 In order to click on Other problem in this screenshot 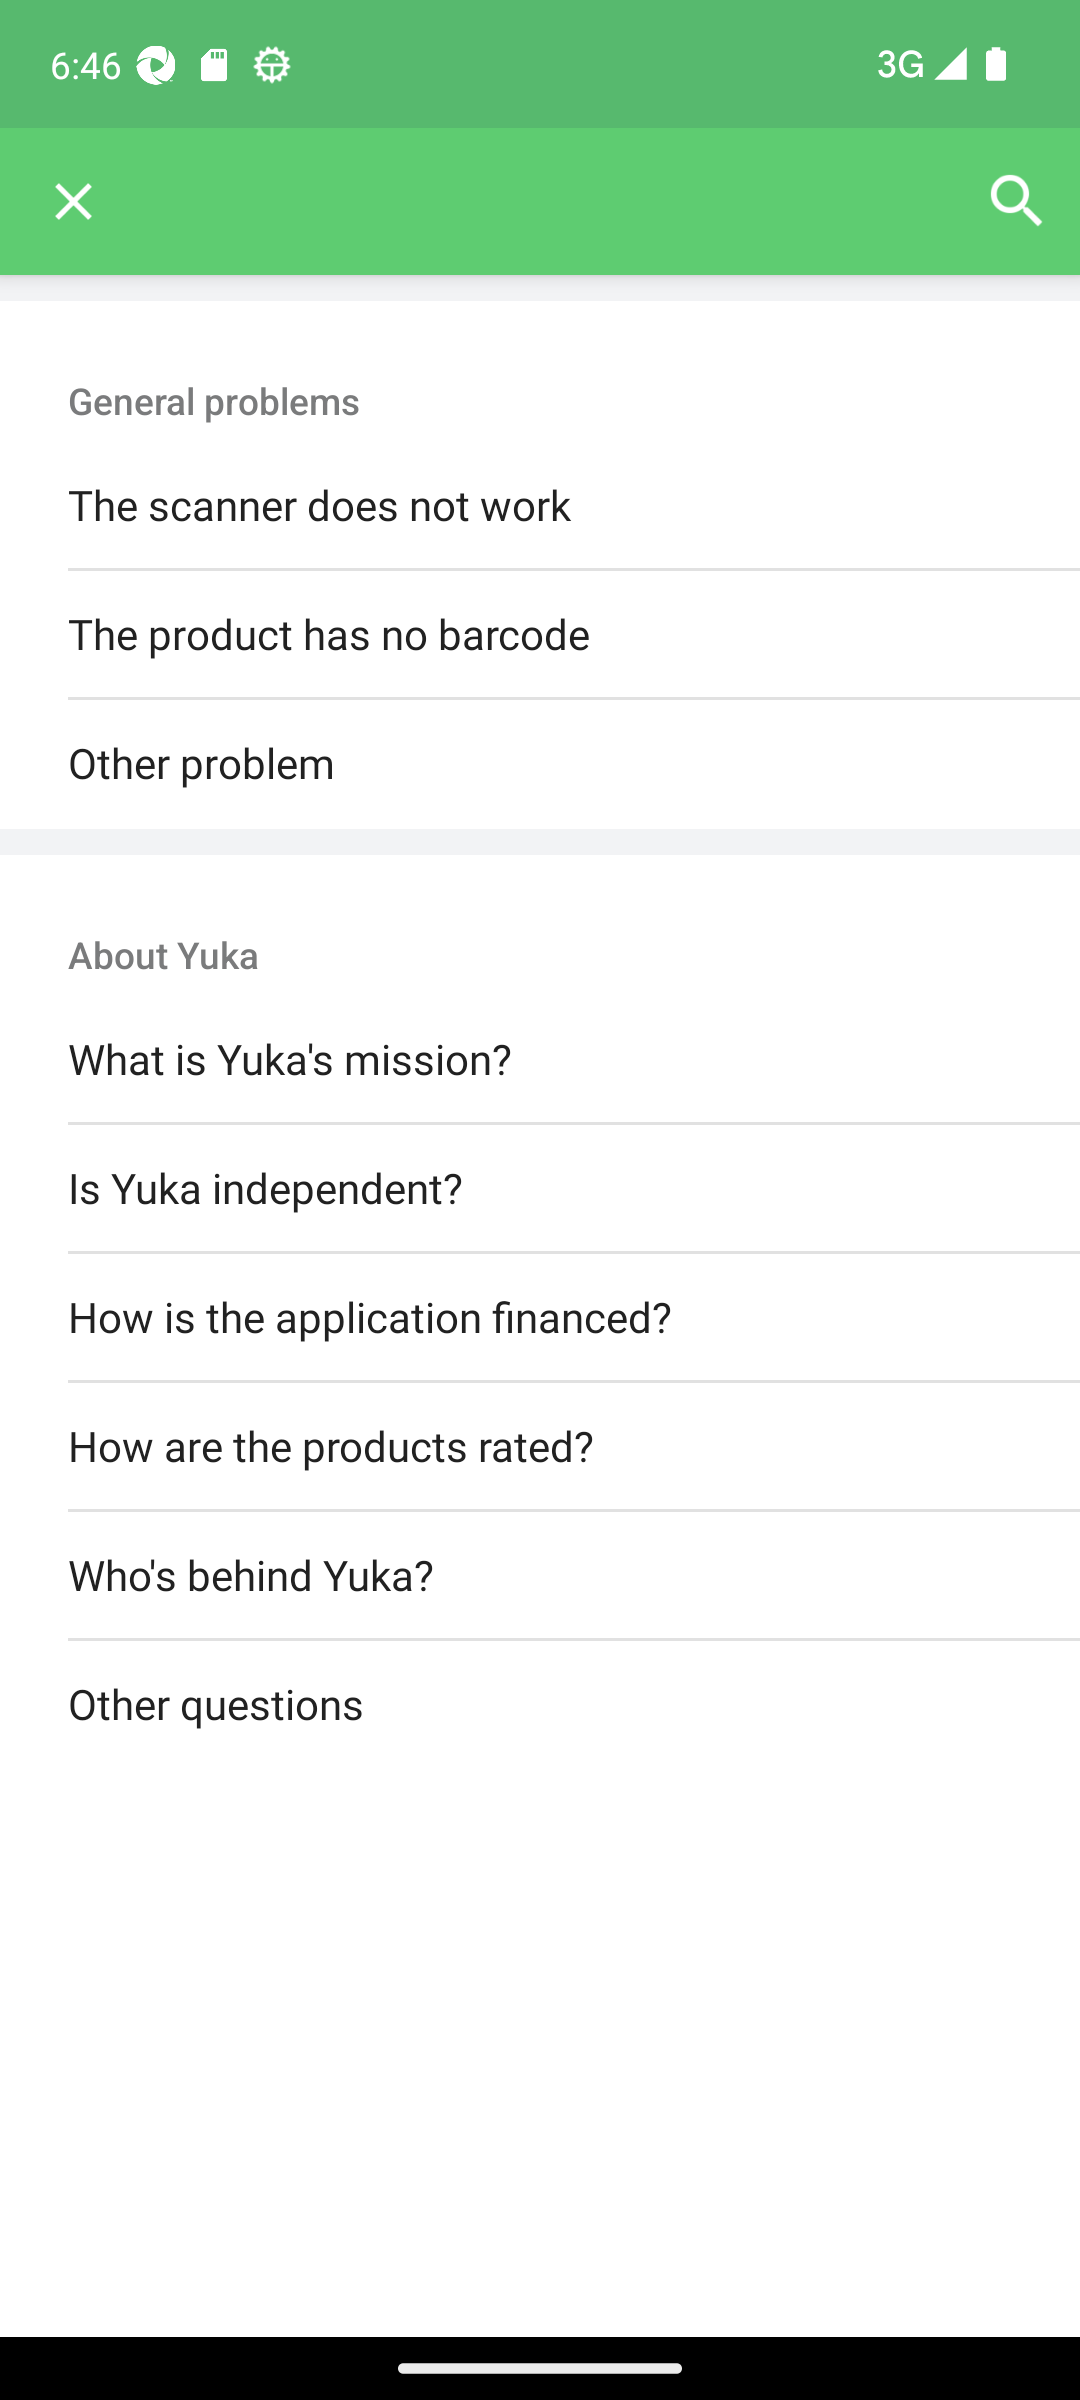, I will do `click(540, 764)`.